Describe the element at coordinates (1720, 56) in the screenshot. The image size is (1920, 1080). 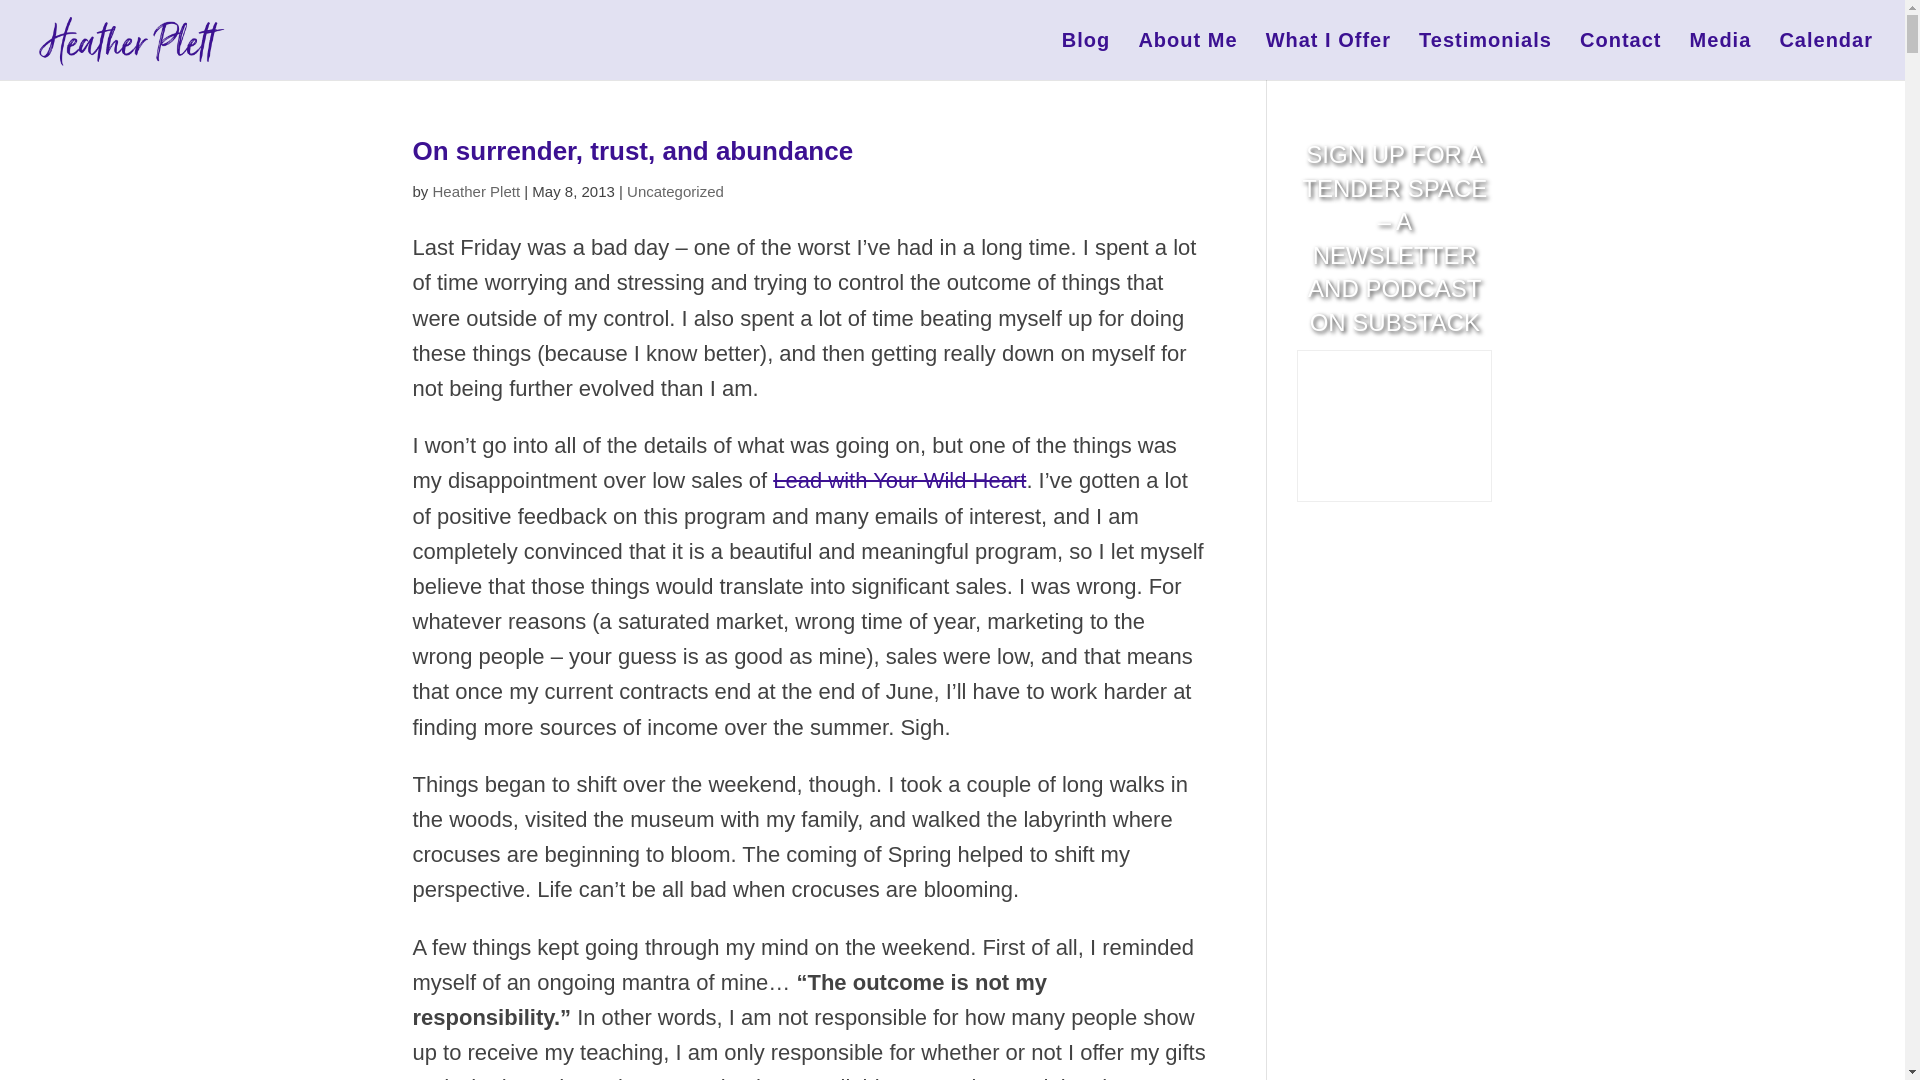
I see `Media` at that location.